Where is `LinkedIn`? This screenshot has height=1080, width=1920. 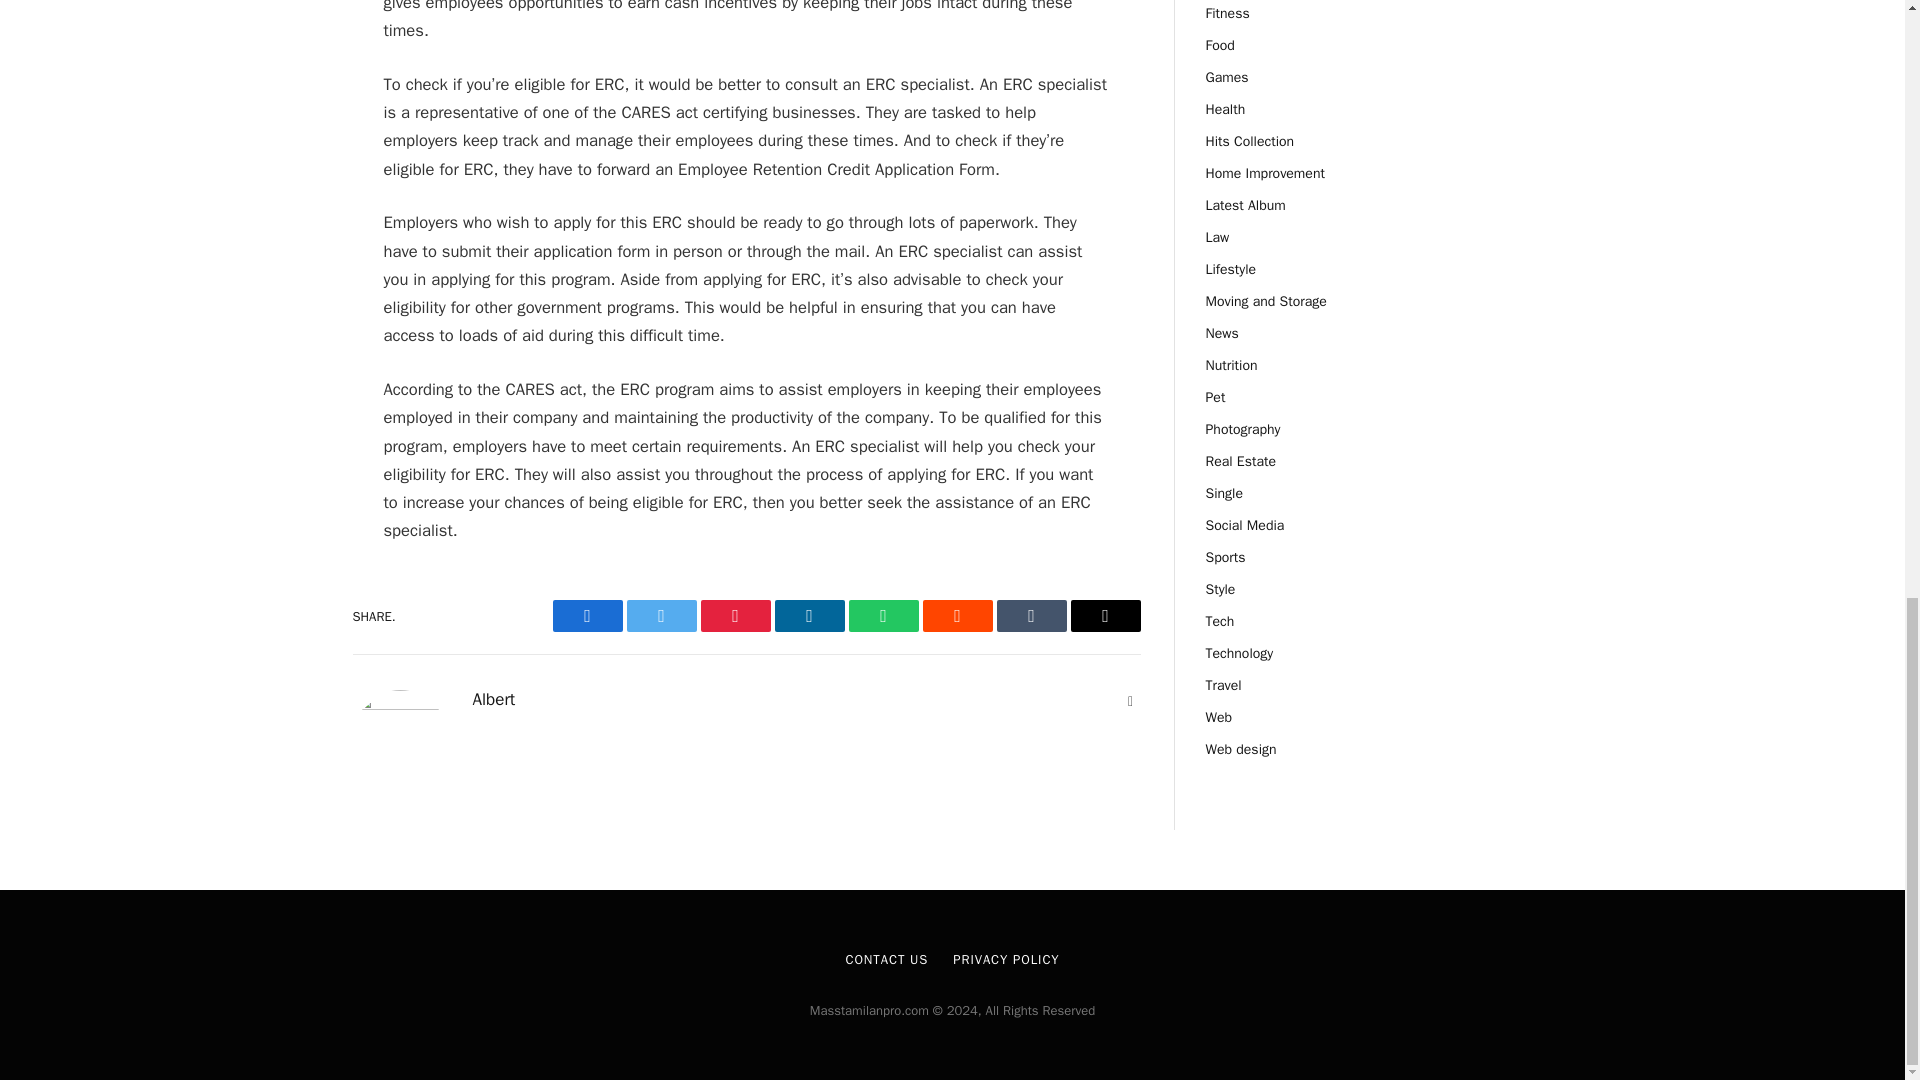 LinkedIn is located at coordinates (808, 616).